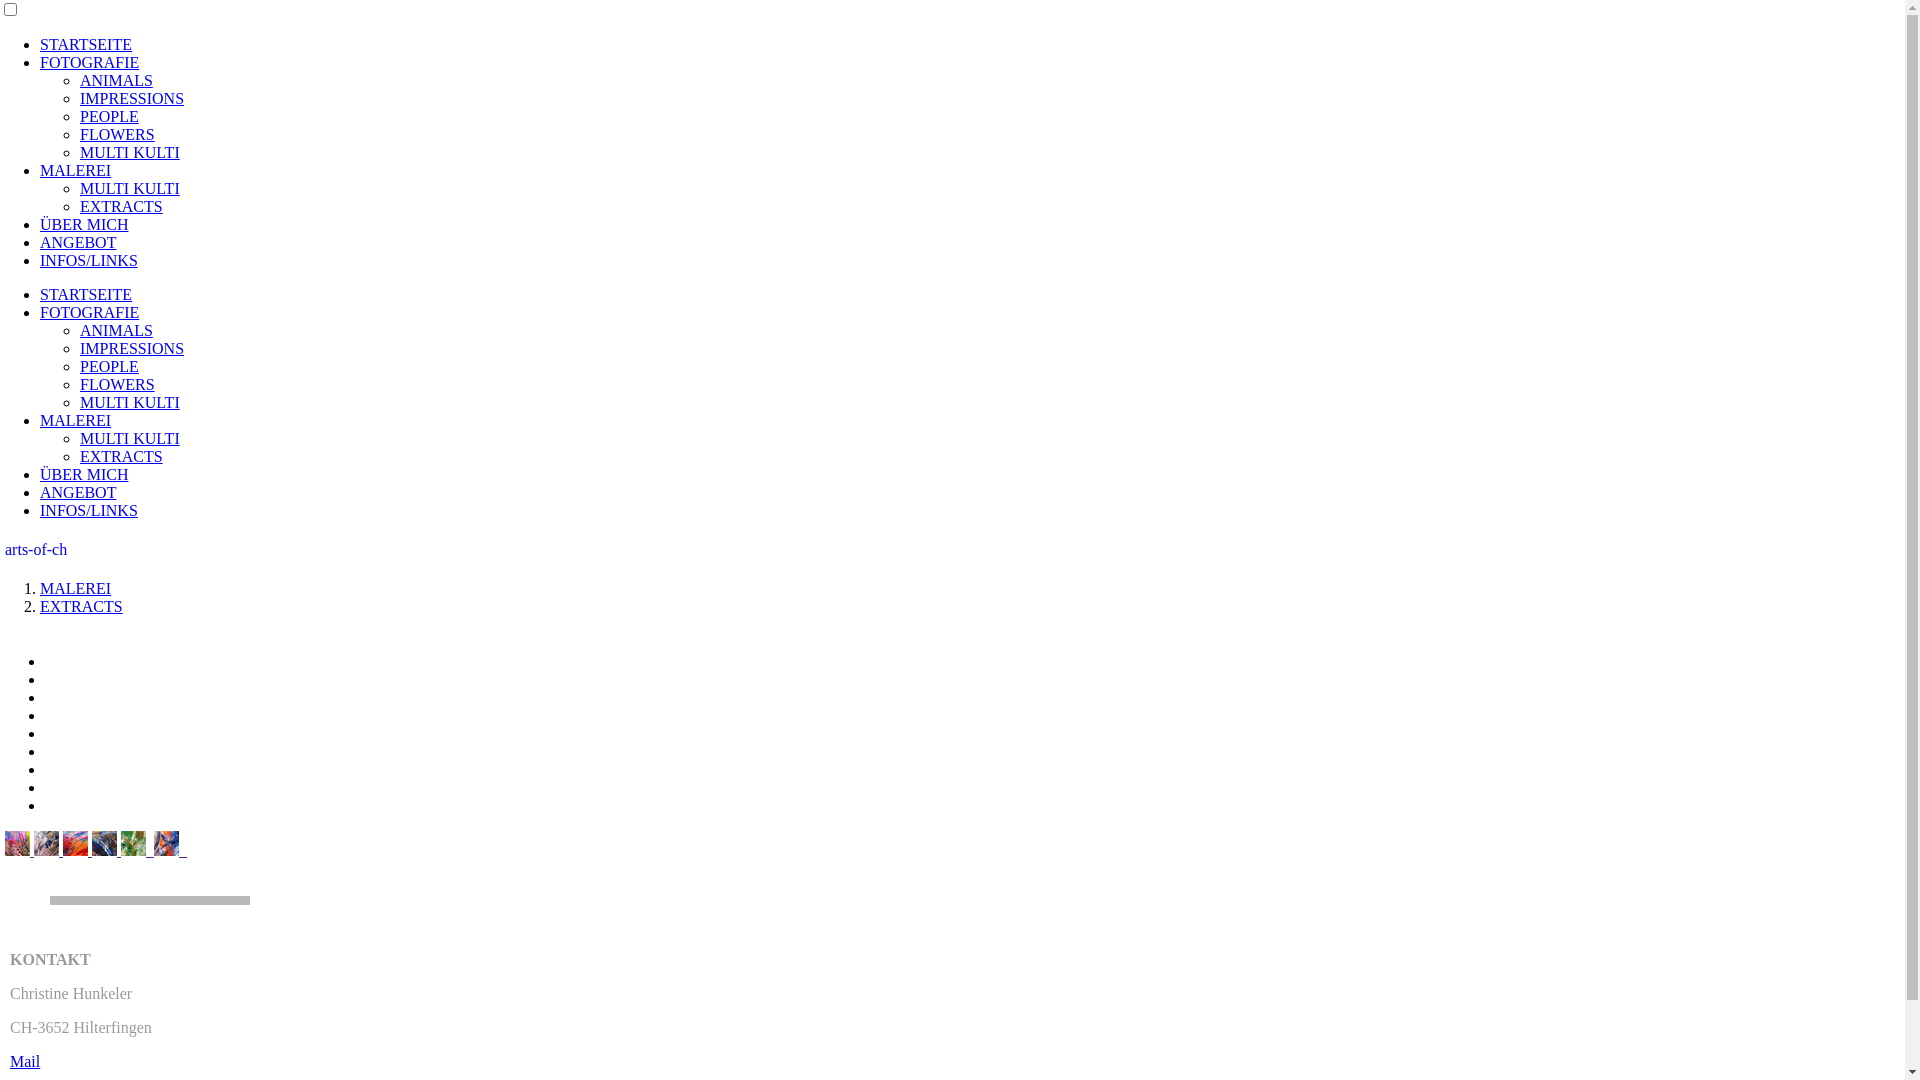  Describe the element at coordinates (86, 294) in the screenshot. I see `STARTSEITE` at that location.